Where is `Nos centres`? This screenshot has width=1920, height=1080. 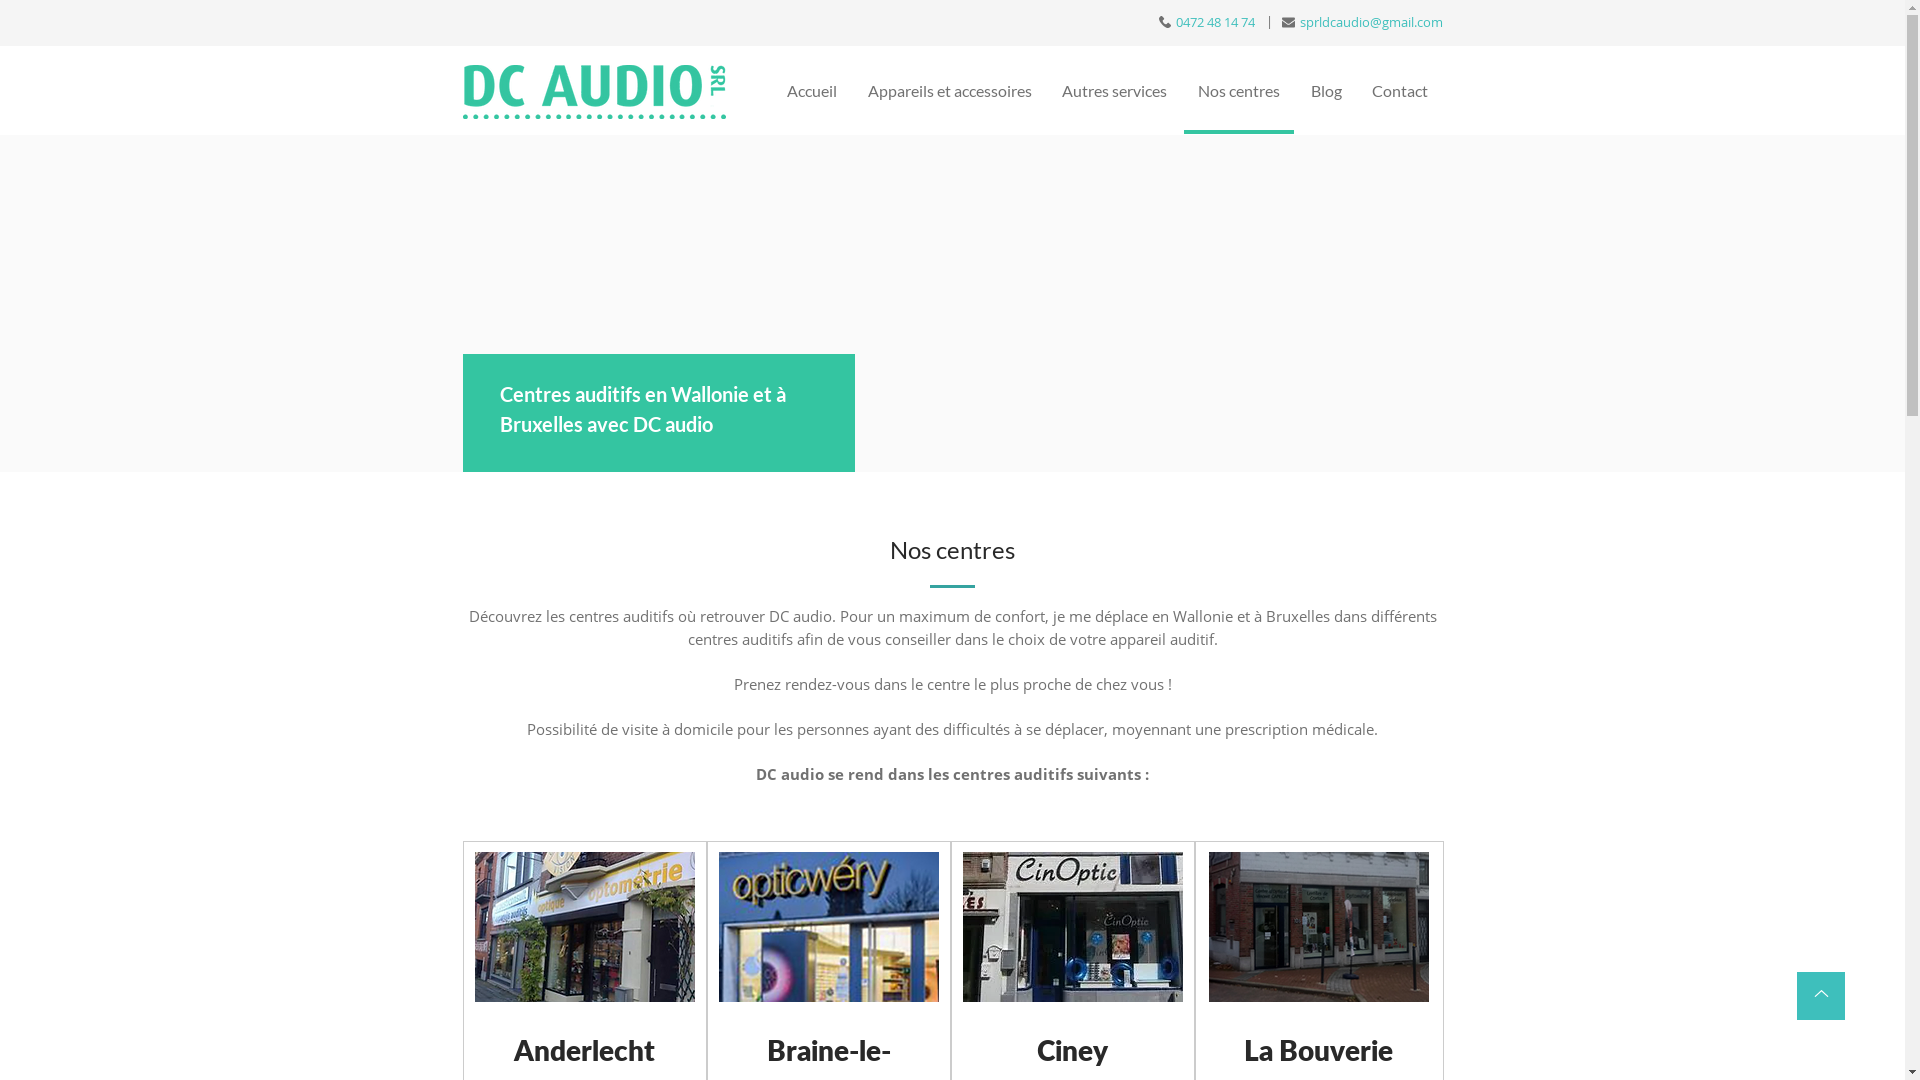 Nos centres is located at coordinates (1240, 92).